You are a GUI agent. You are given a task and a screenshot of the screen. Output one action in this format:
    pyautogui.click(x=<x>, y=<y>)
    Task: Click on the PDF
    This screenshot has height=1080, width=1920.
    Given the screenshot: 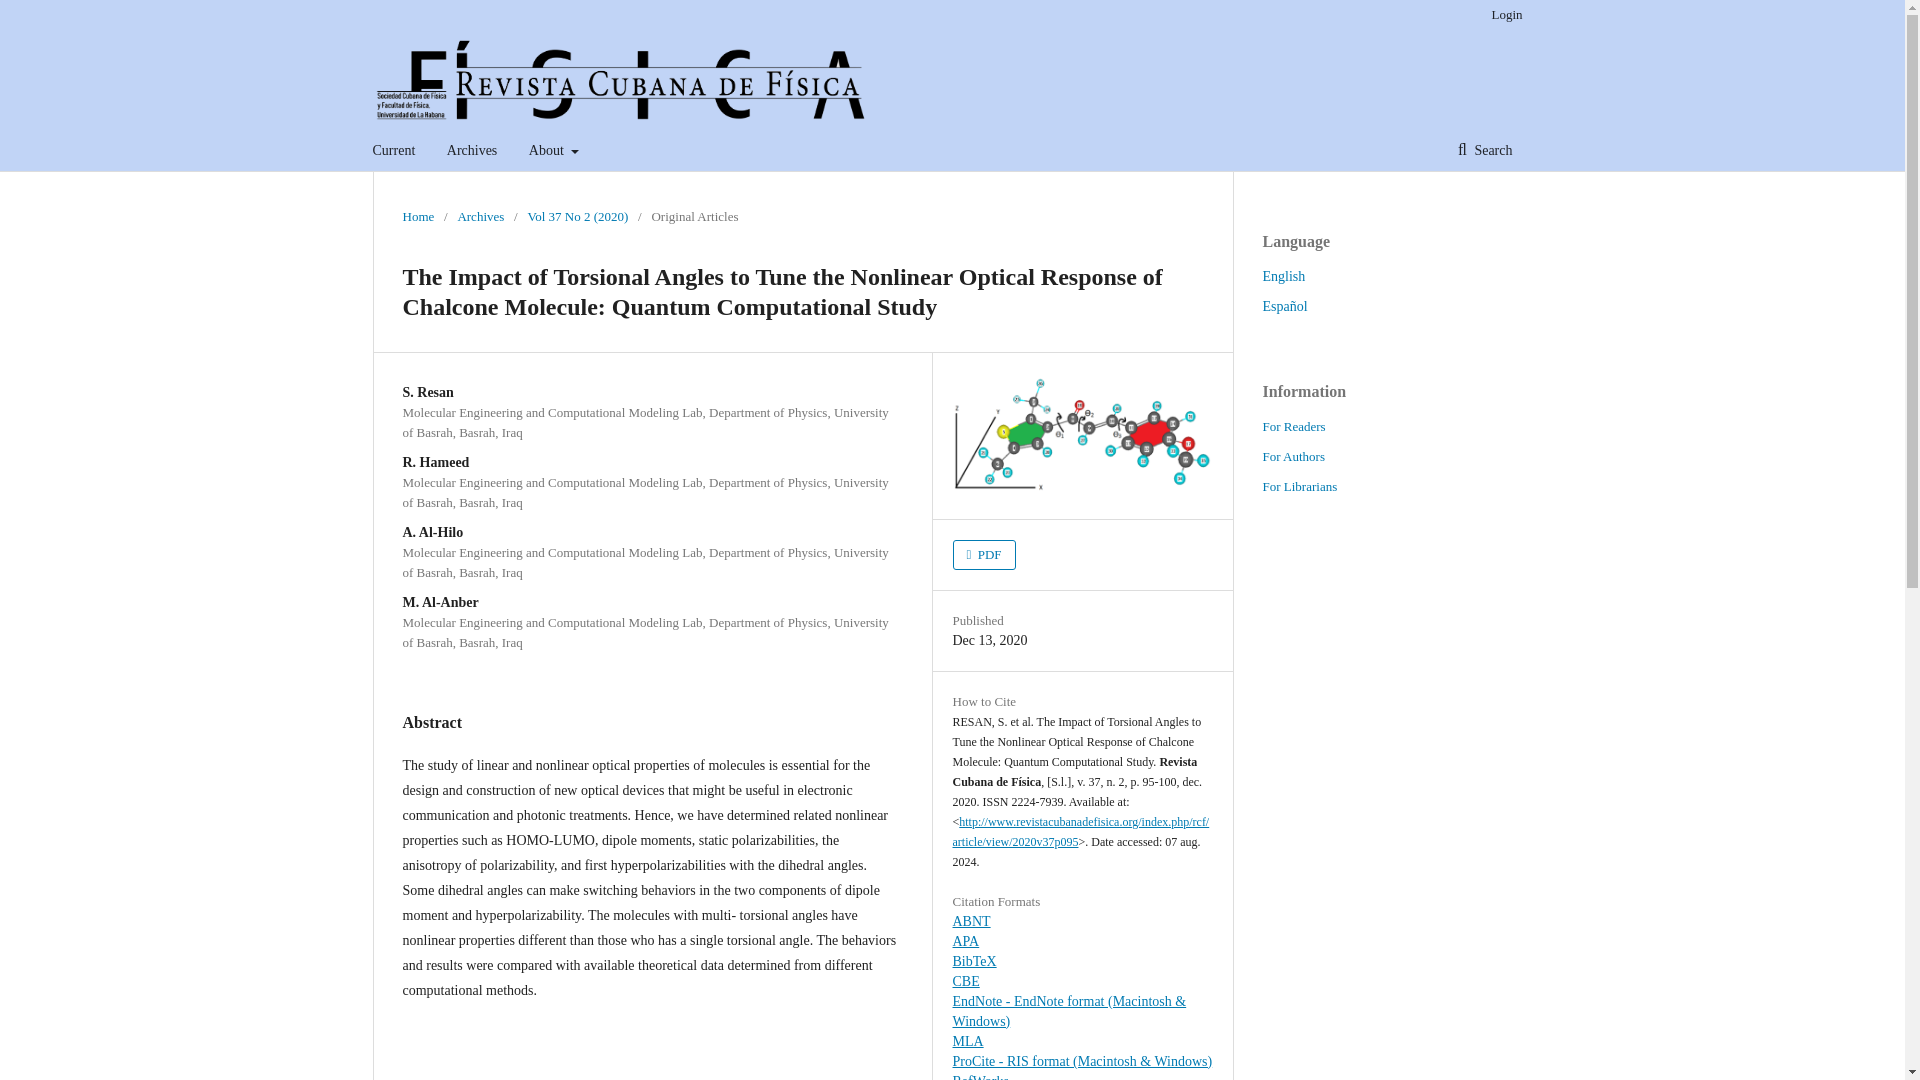 What is the action you would take?
    pyautogui.click(x=984, y=555)
    